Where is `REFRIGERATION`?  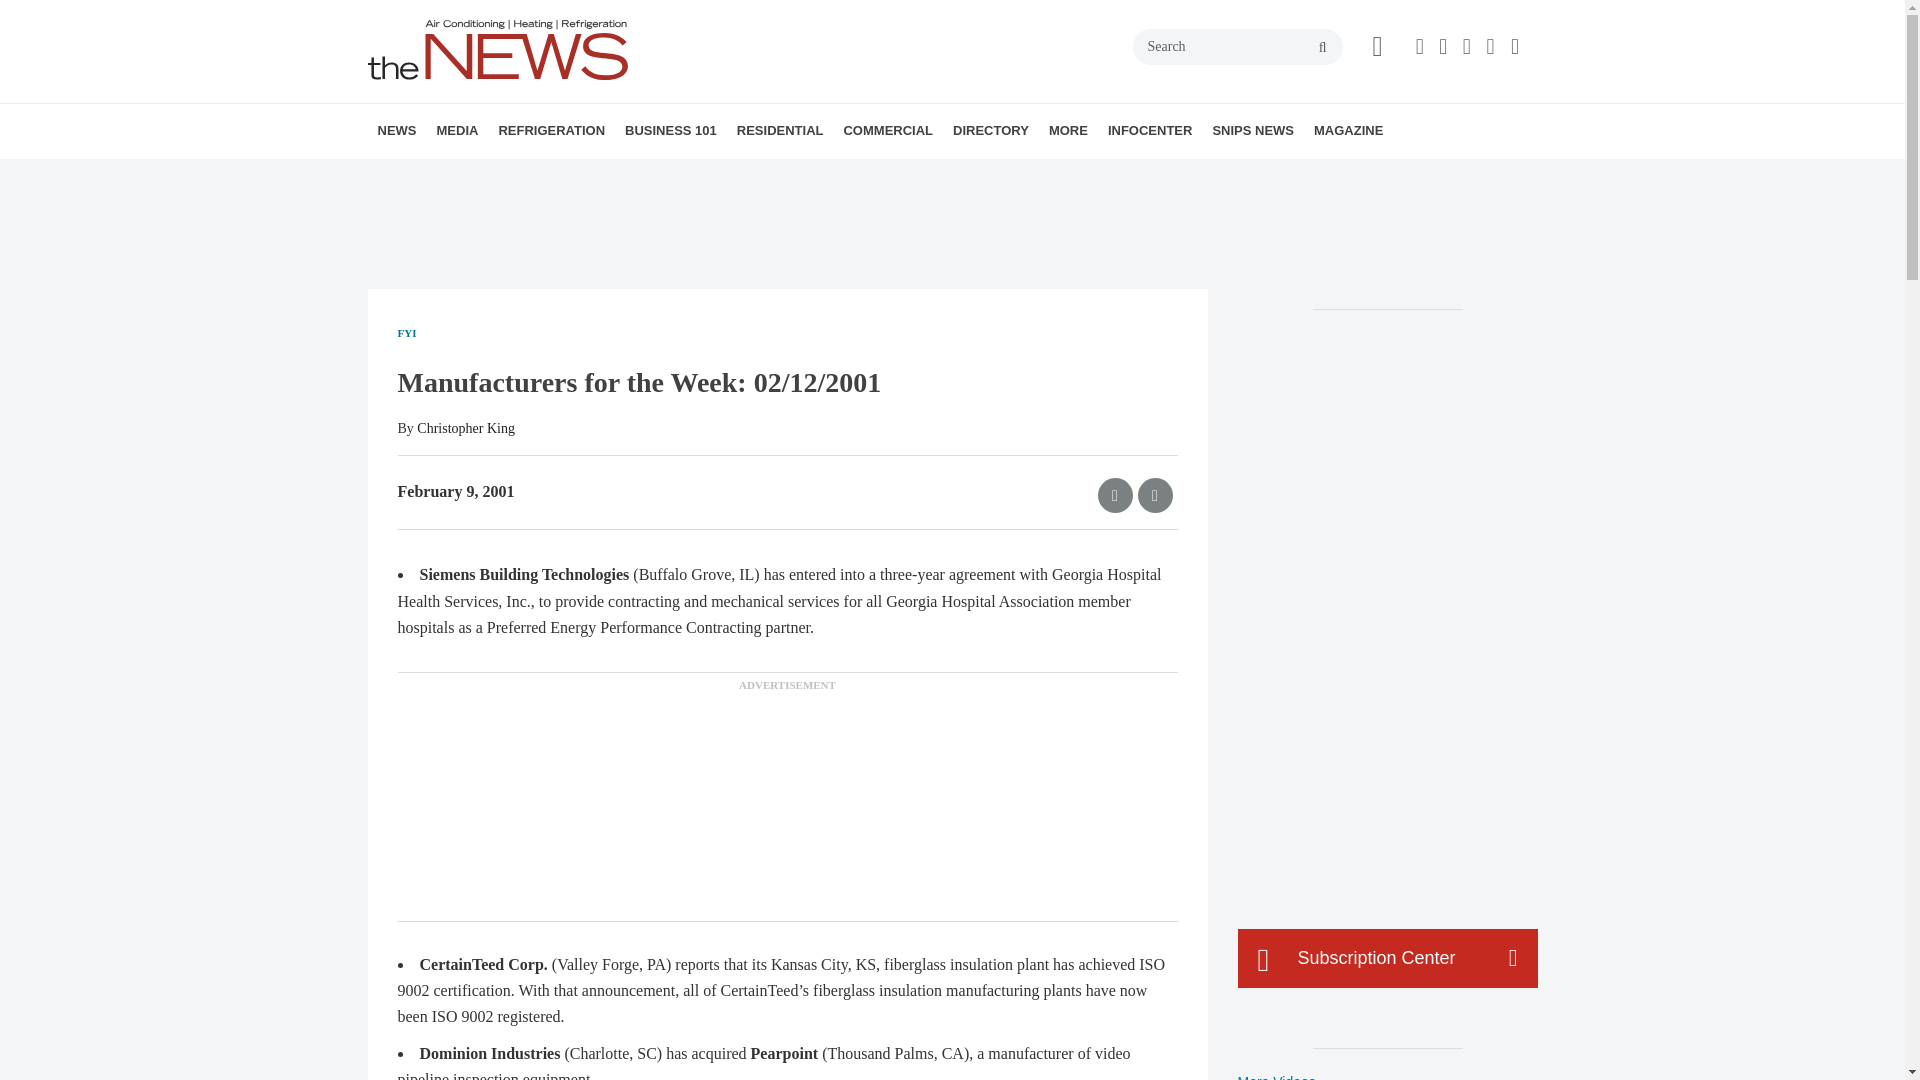
REFRIGERATION is located at coordinates (550, 130).